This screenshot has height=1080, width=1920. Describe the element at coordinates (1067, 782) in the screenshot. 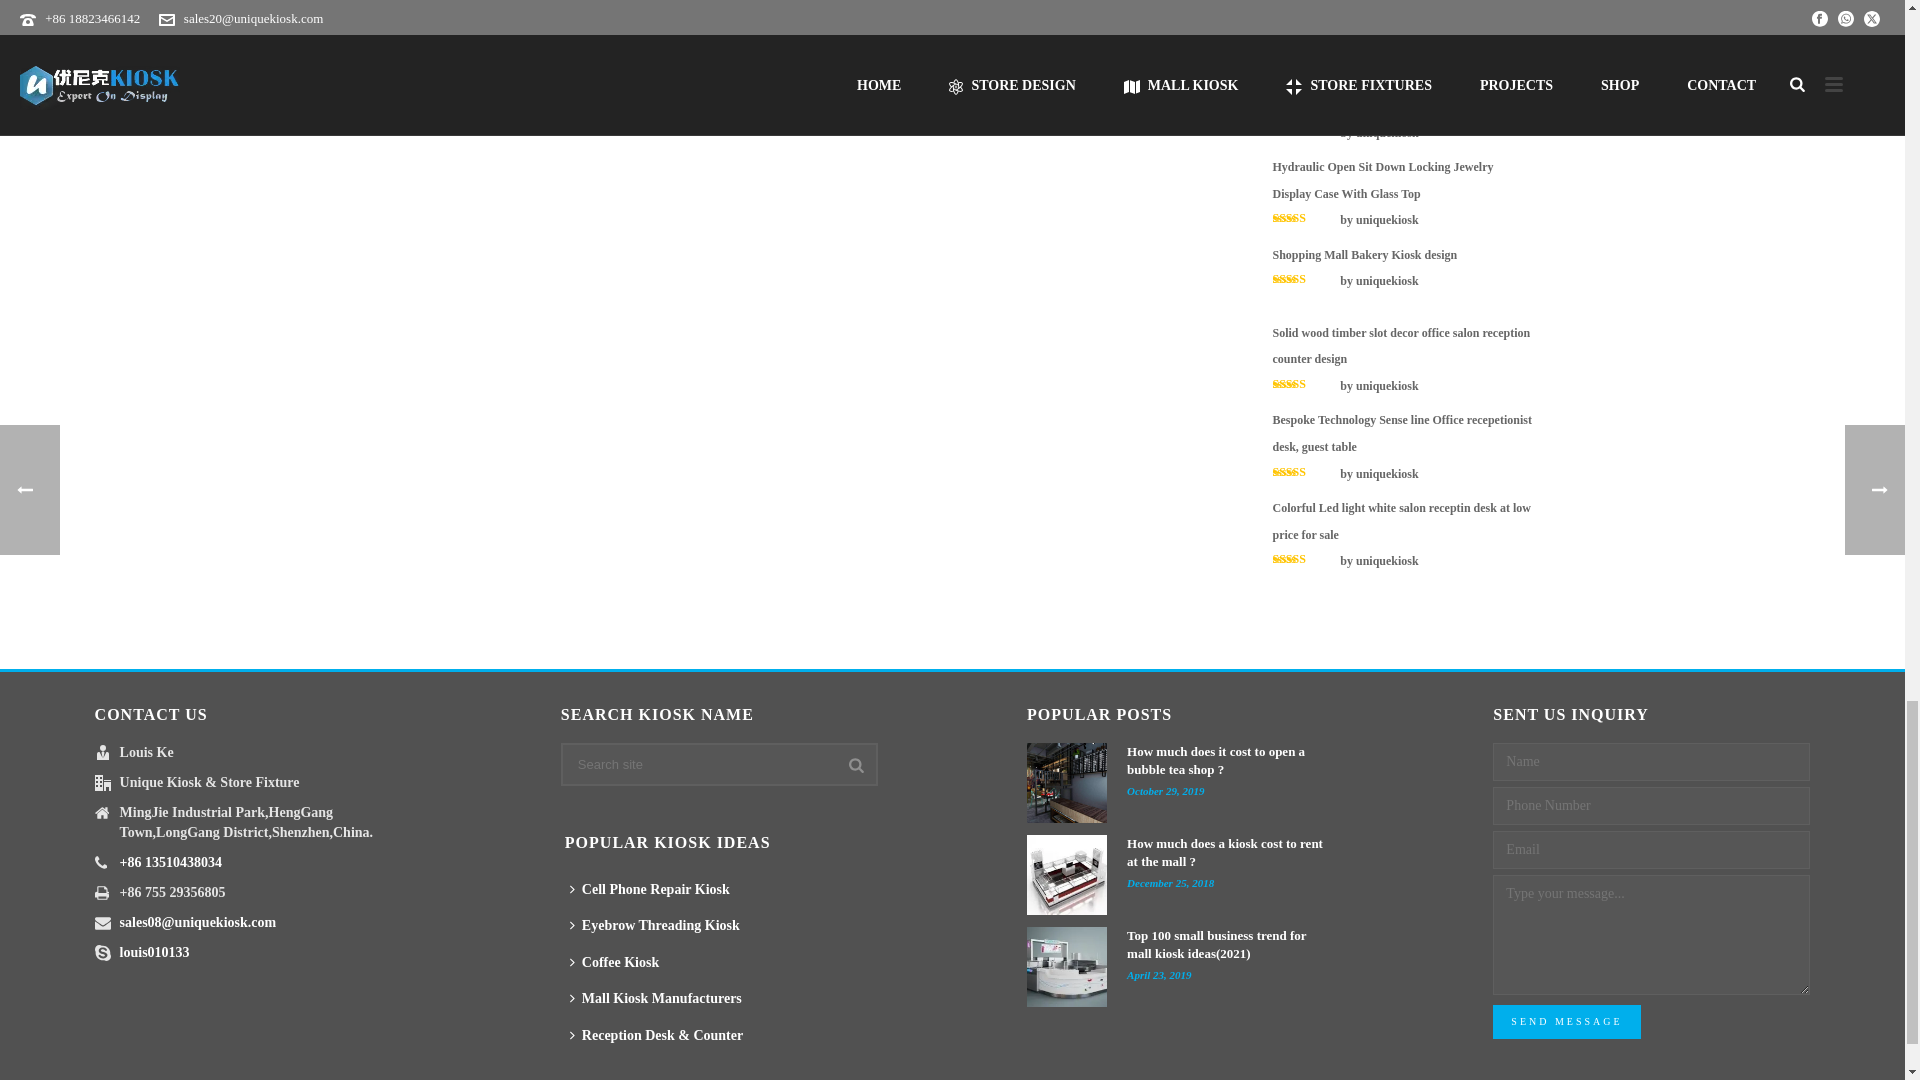

I see `How much does it cost to open a bubble tea shop ?` at that location.